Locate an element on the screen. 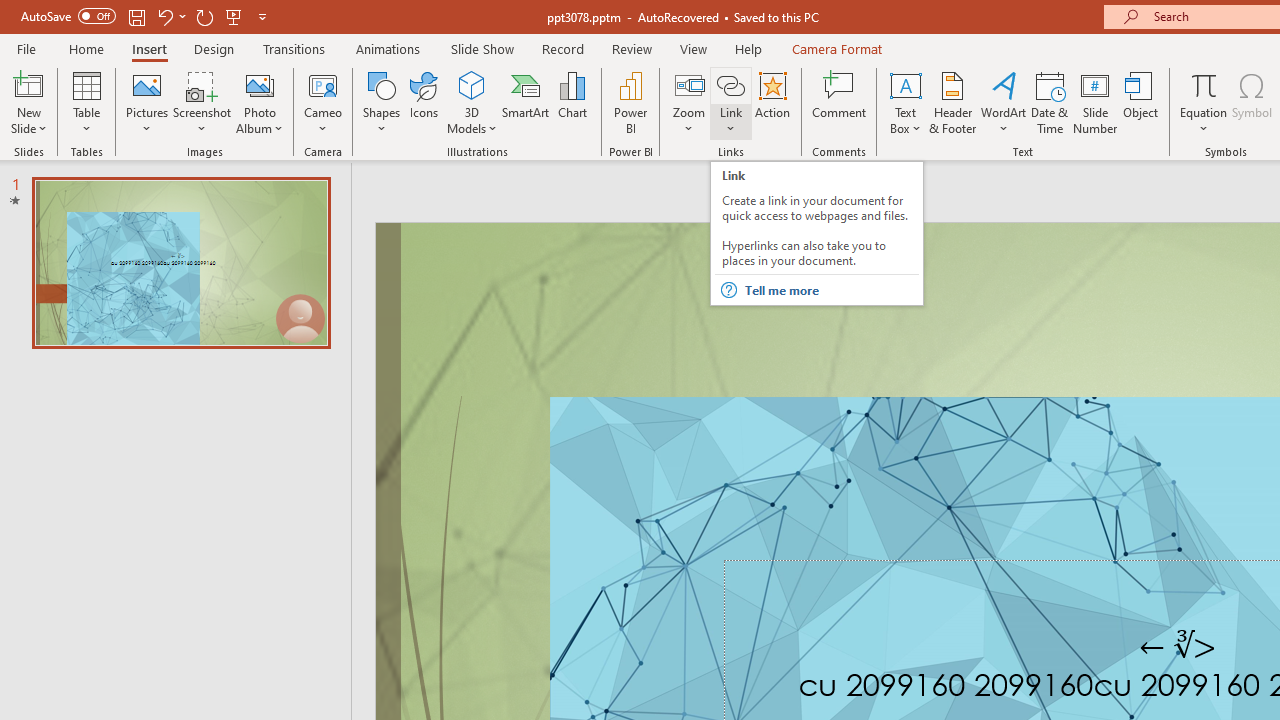 Image resolution: width=1280 pixels, height=720 pixels. TextBox 7 is located at coordinates (1178, 646).